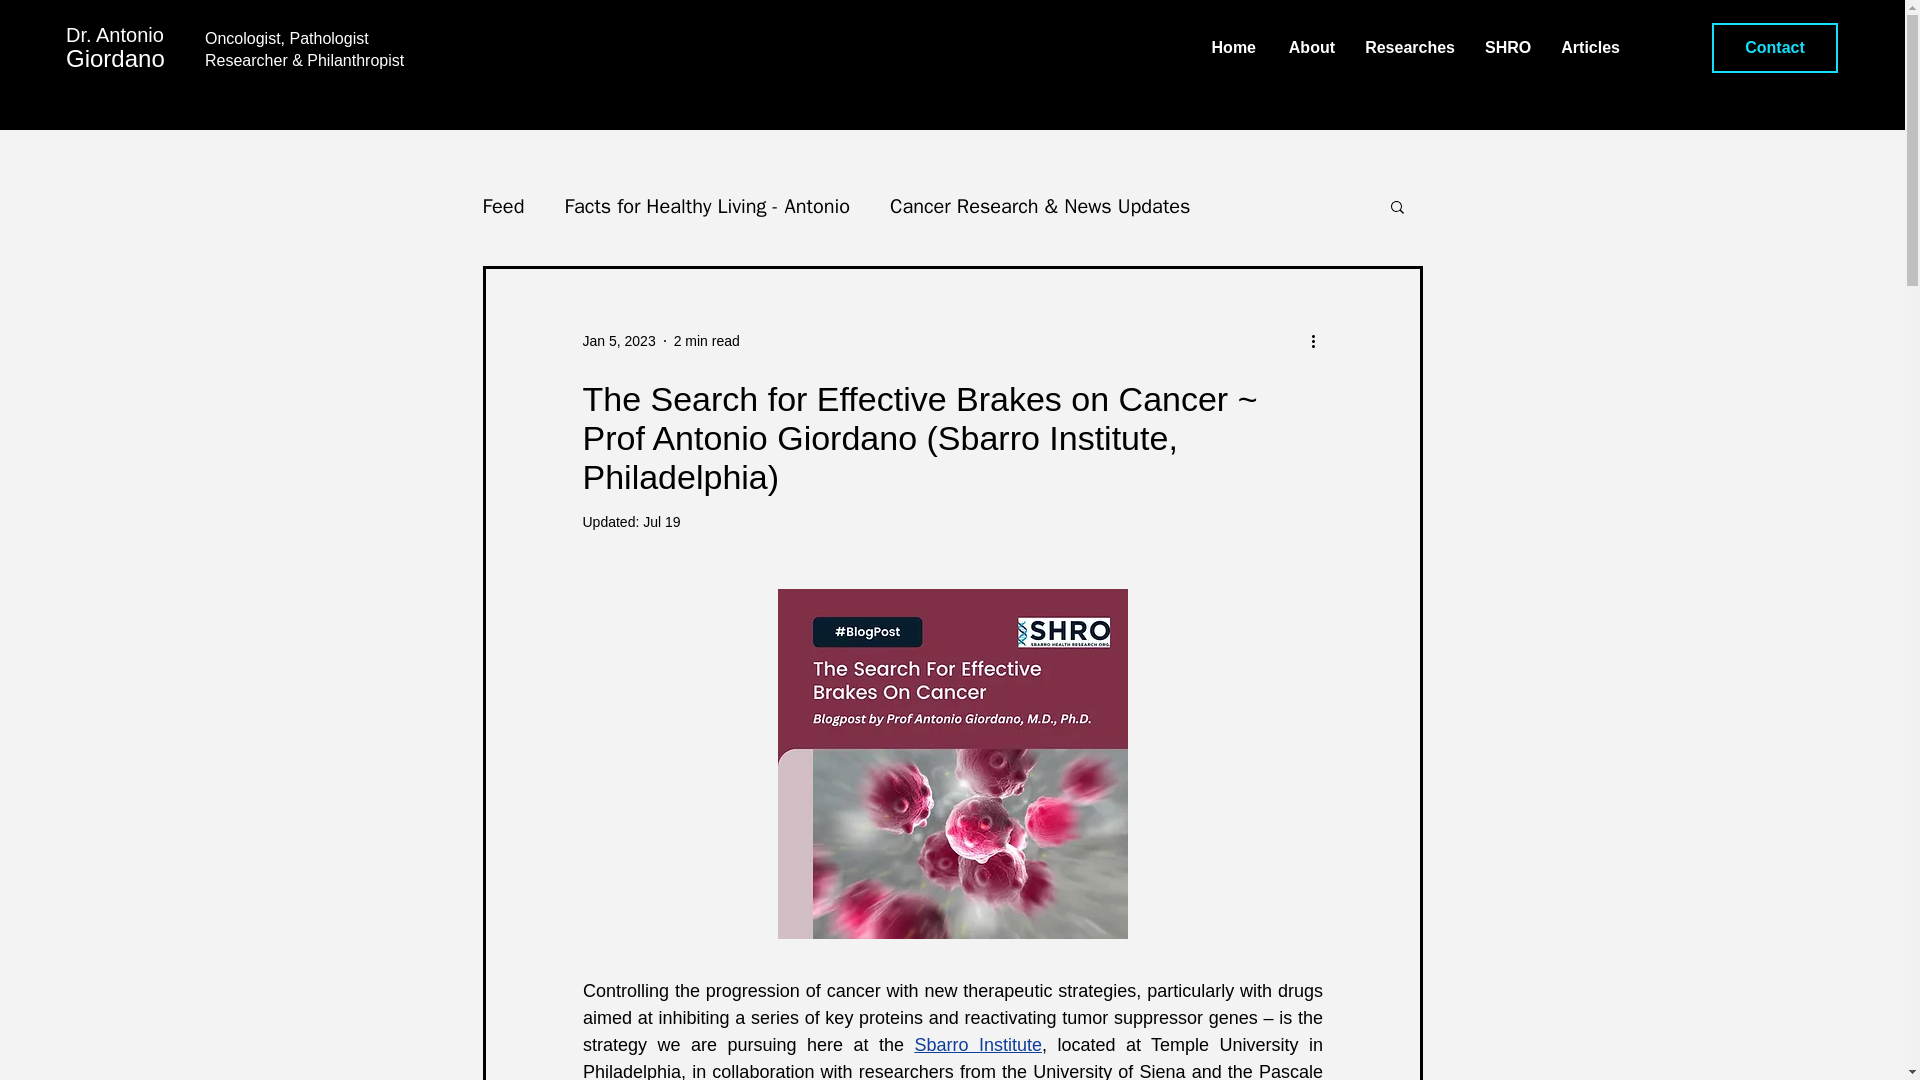 This screenshot has height=1080, width=1920. Describe the element at coordinates (286, 38) in the screenshot. I see `Oncologist, Pathologist` at that location.